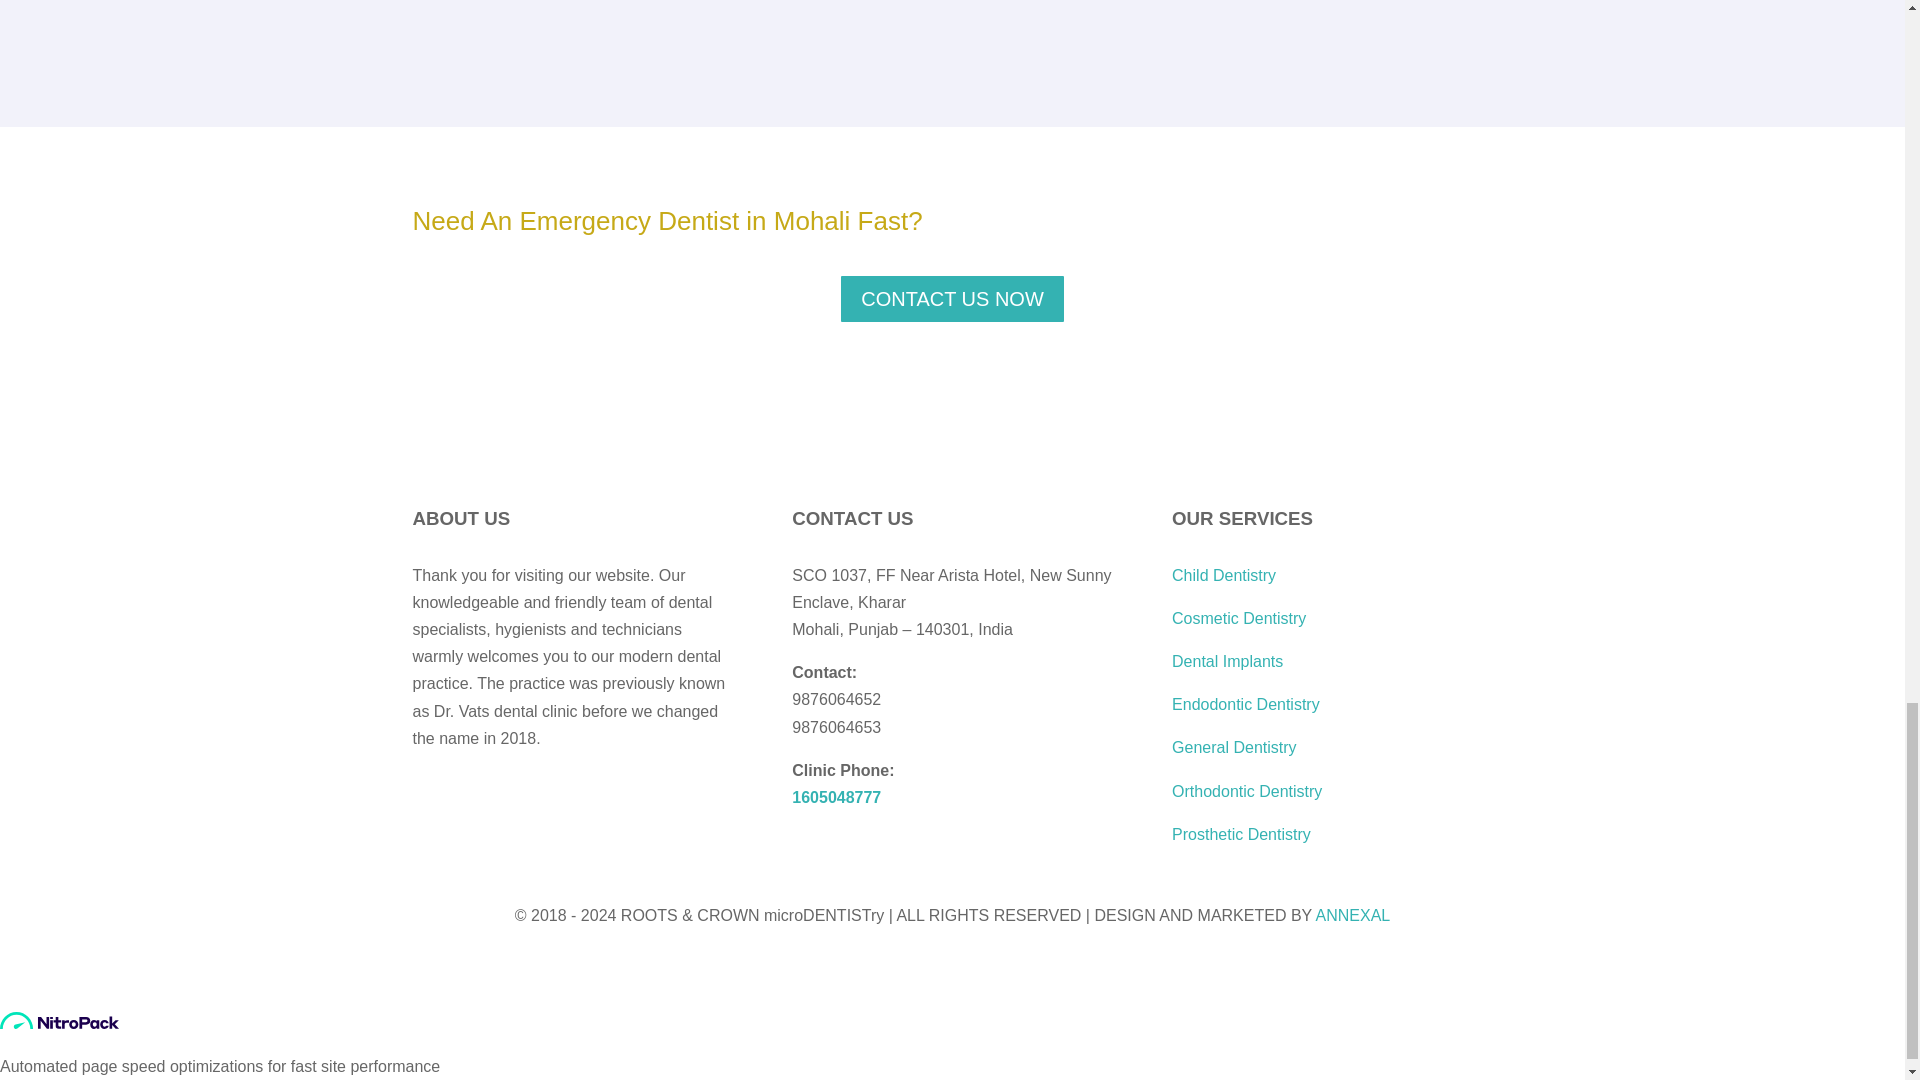  I want to click on Follow on Facebook, so click(428, 798).